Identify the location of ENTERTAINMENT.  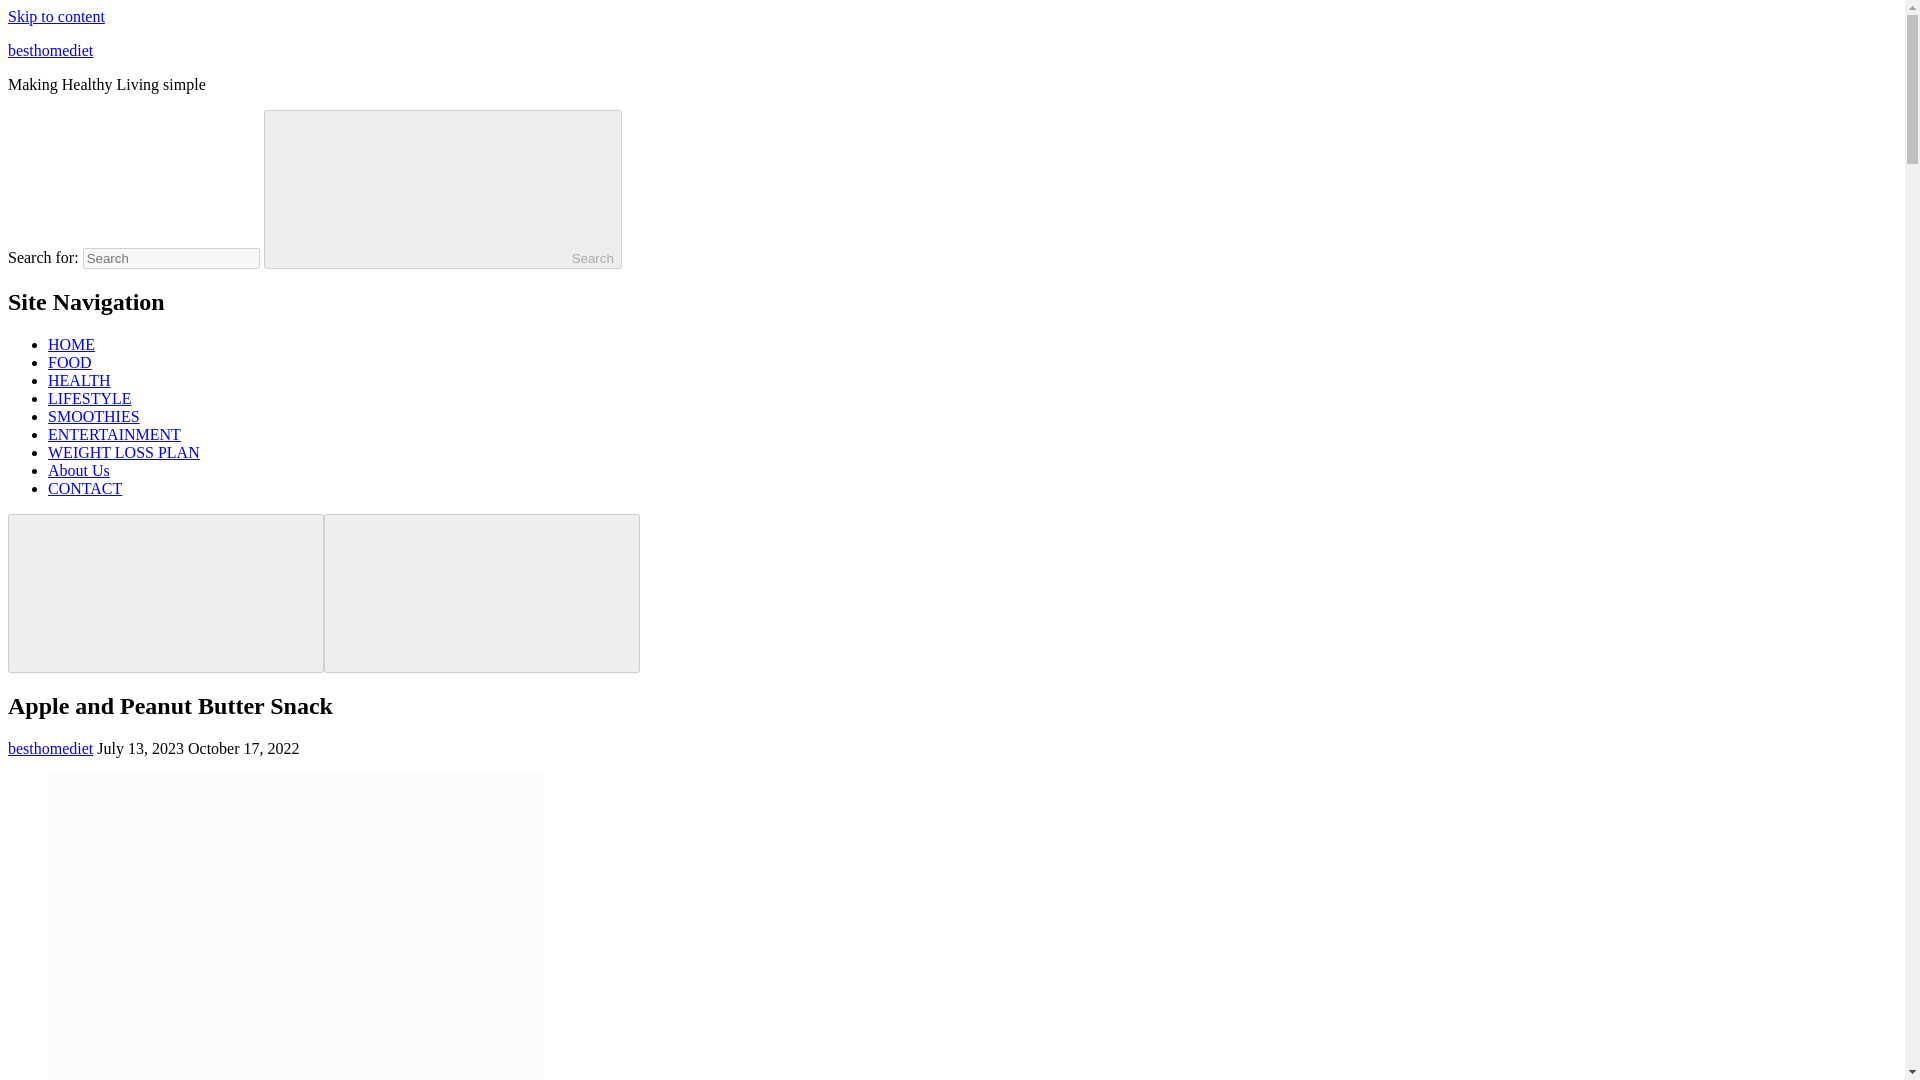
(114, 434).